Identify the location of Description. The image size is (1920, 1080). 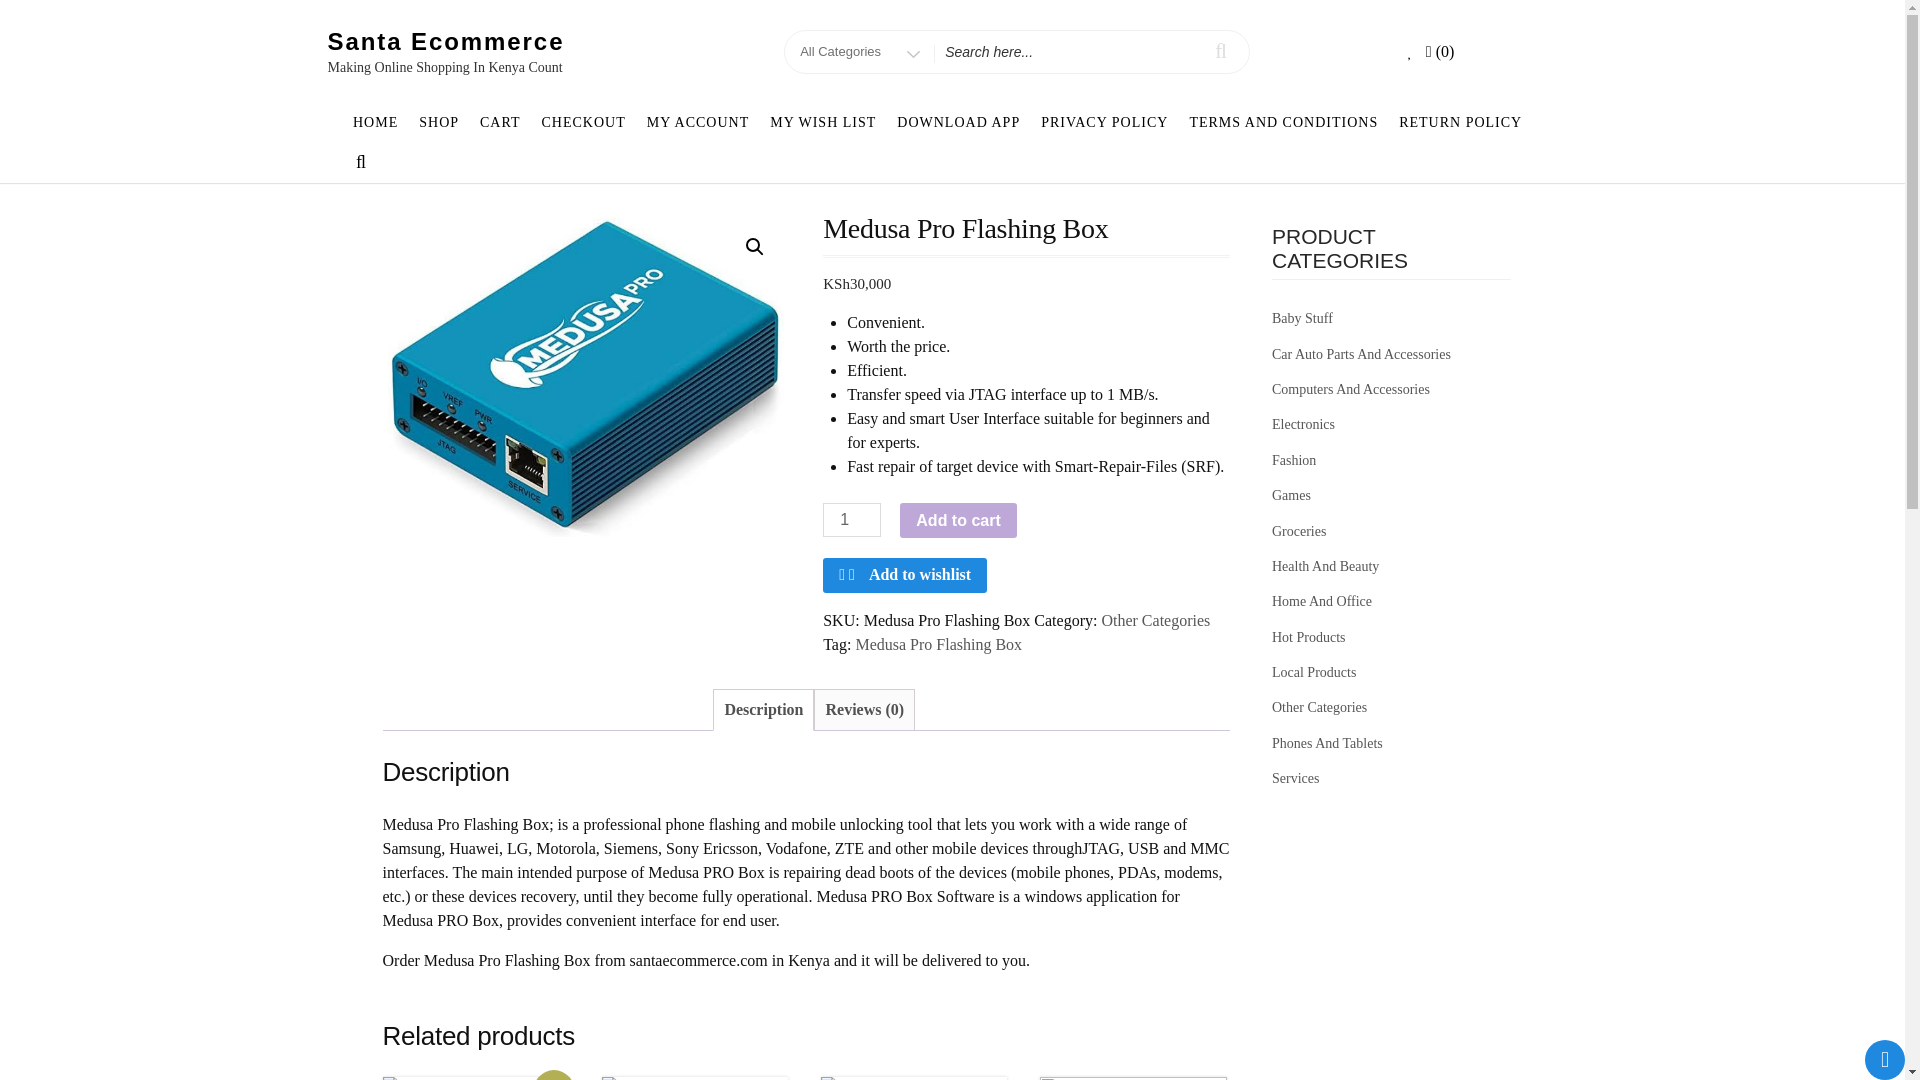
(439, 122).